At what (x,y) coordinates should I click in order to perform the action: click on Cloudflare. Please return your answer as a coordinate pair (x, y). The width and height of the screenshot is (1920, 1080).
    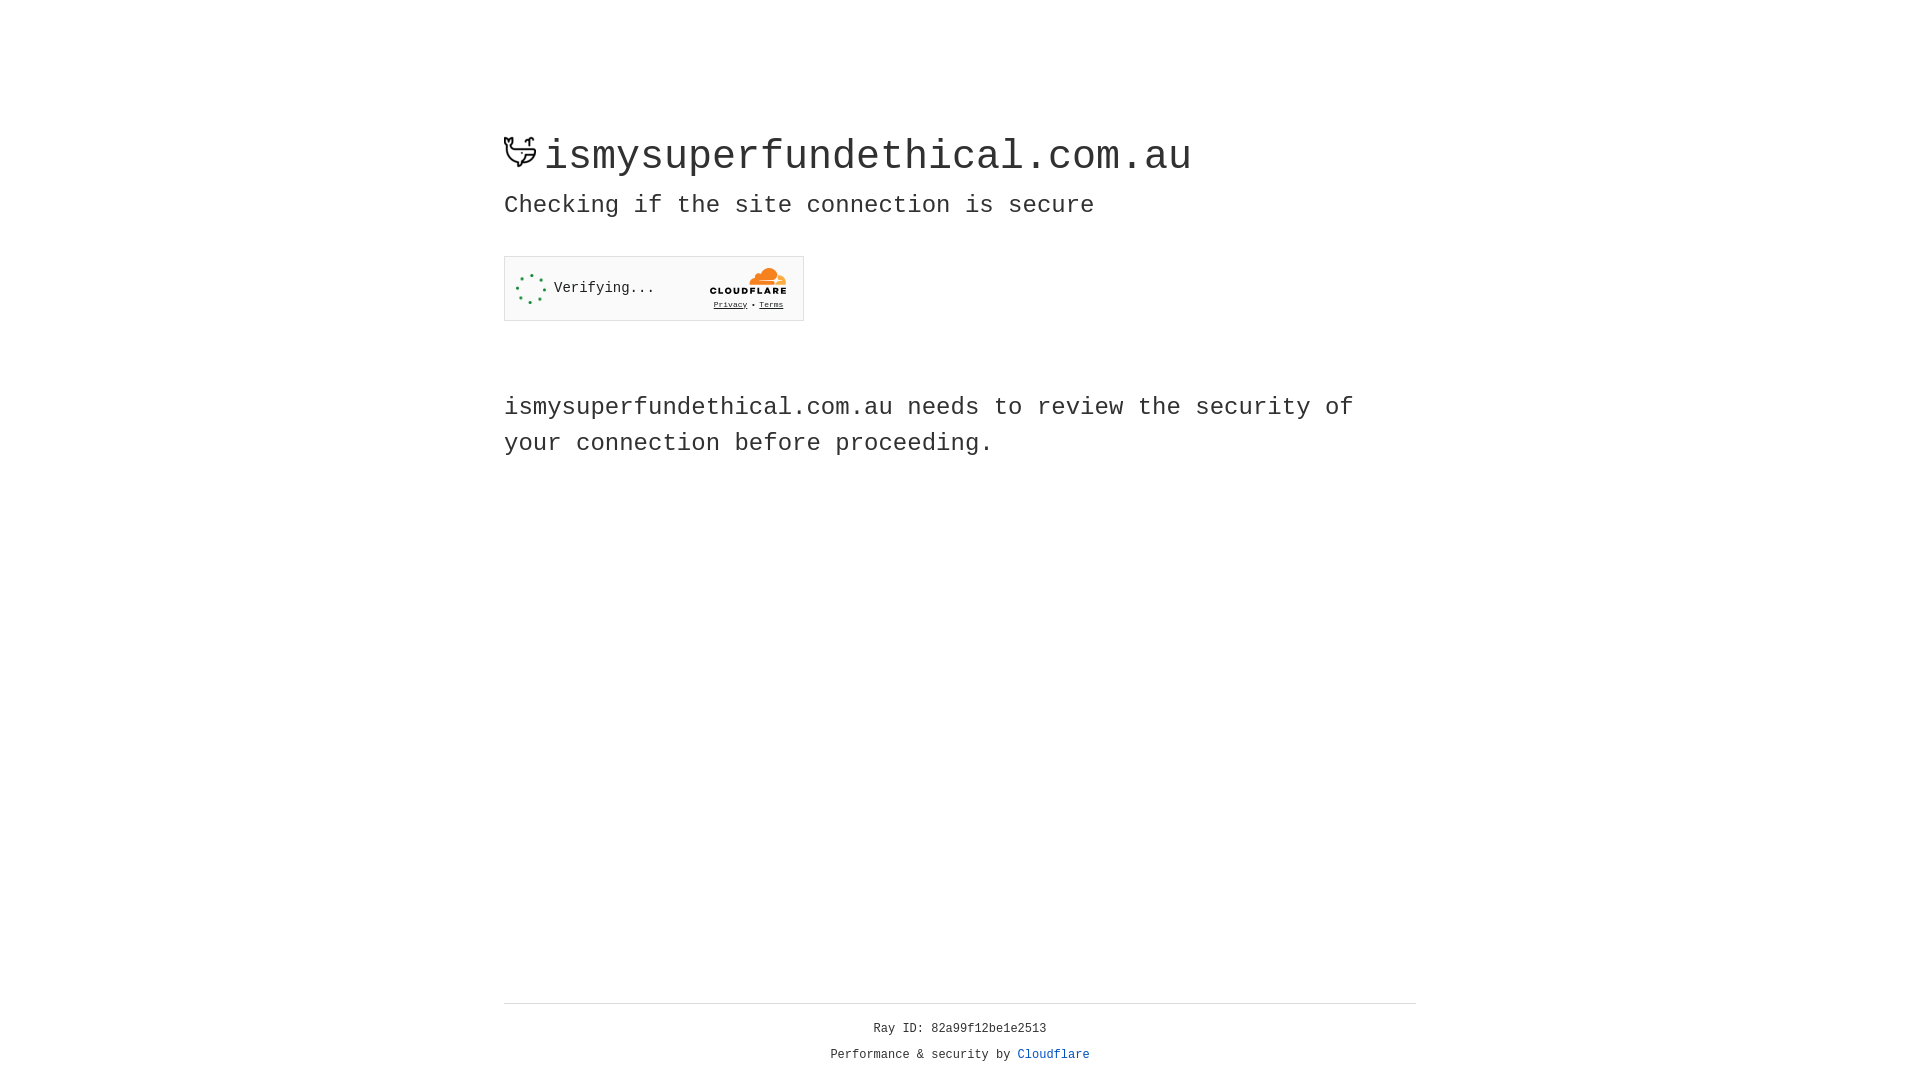
    Looking at the image, I should click on (1054, 1055).